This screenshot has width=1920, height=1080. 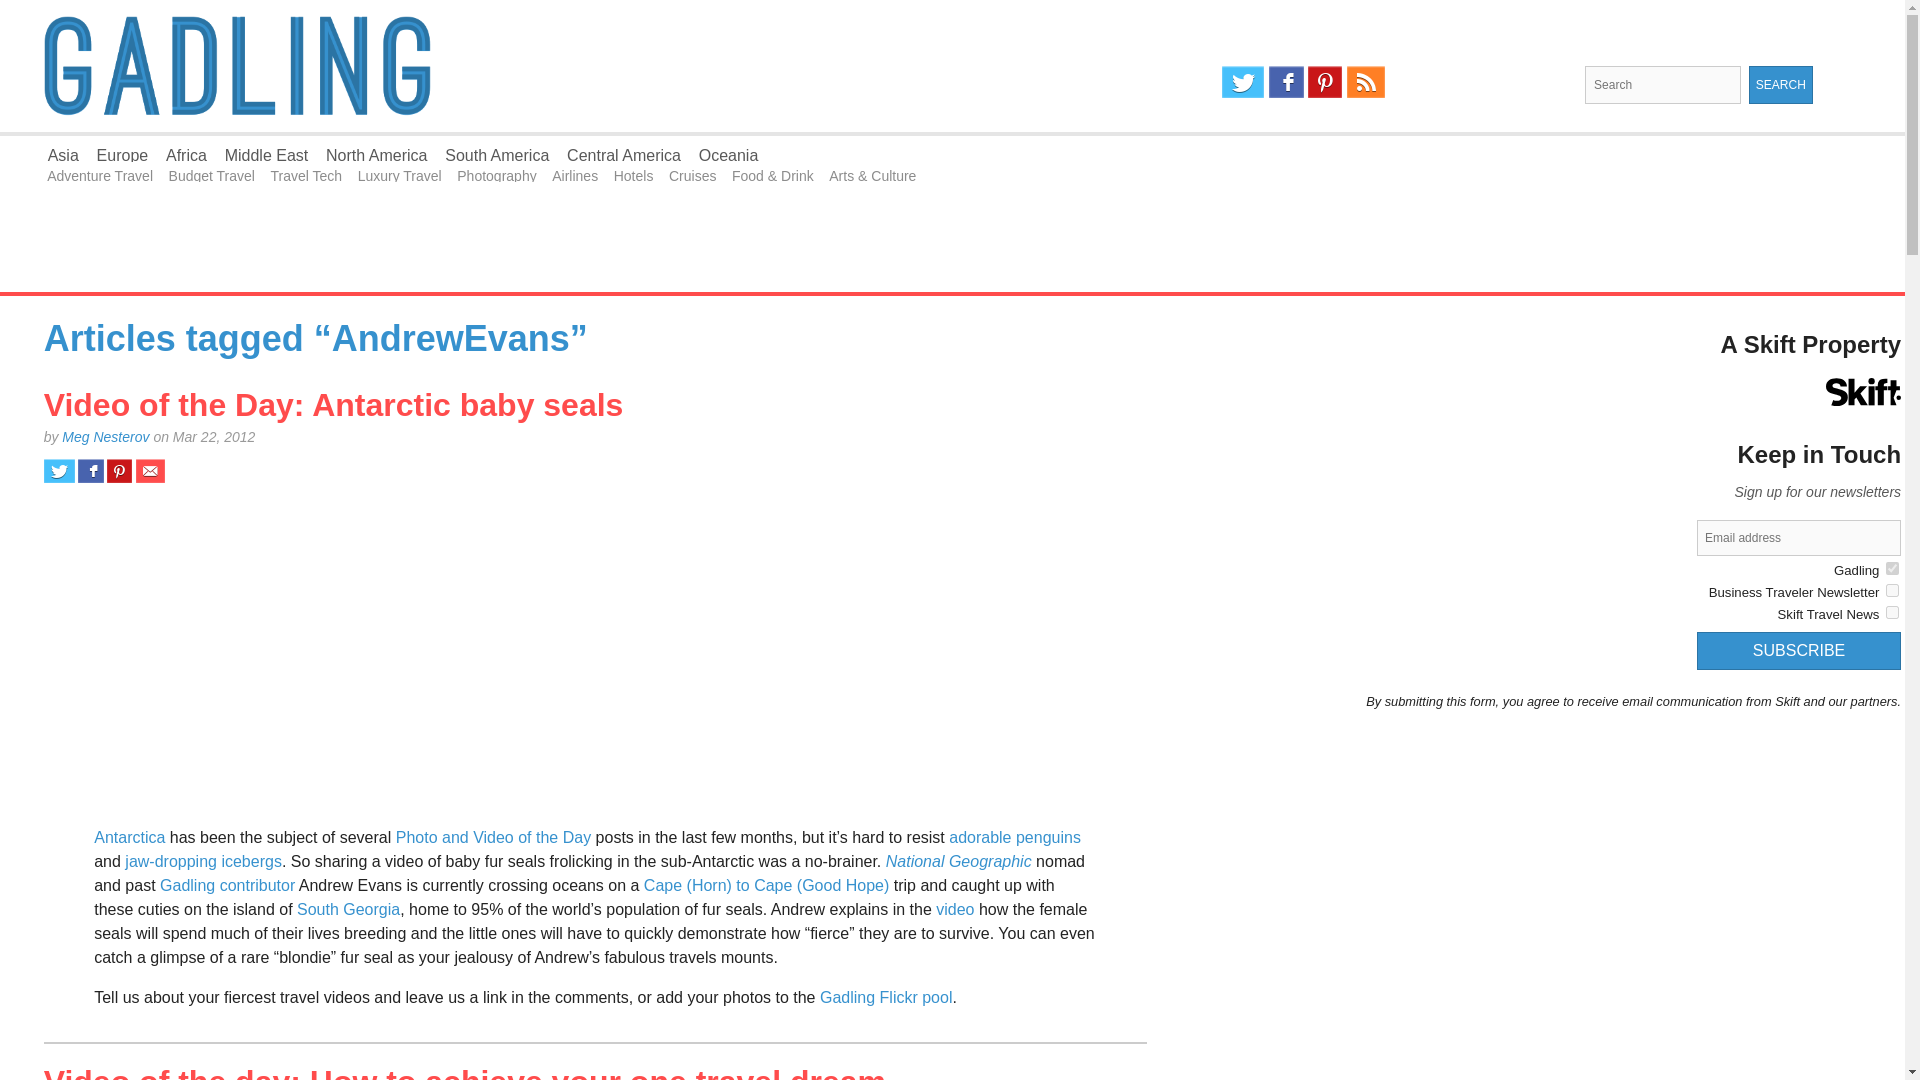 What do you see at coordinates (63, 155) in the screenshot?
I see `Asia` at bounding box center [63, 155].